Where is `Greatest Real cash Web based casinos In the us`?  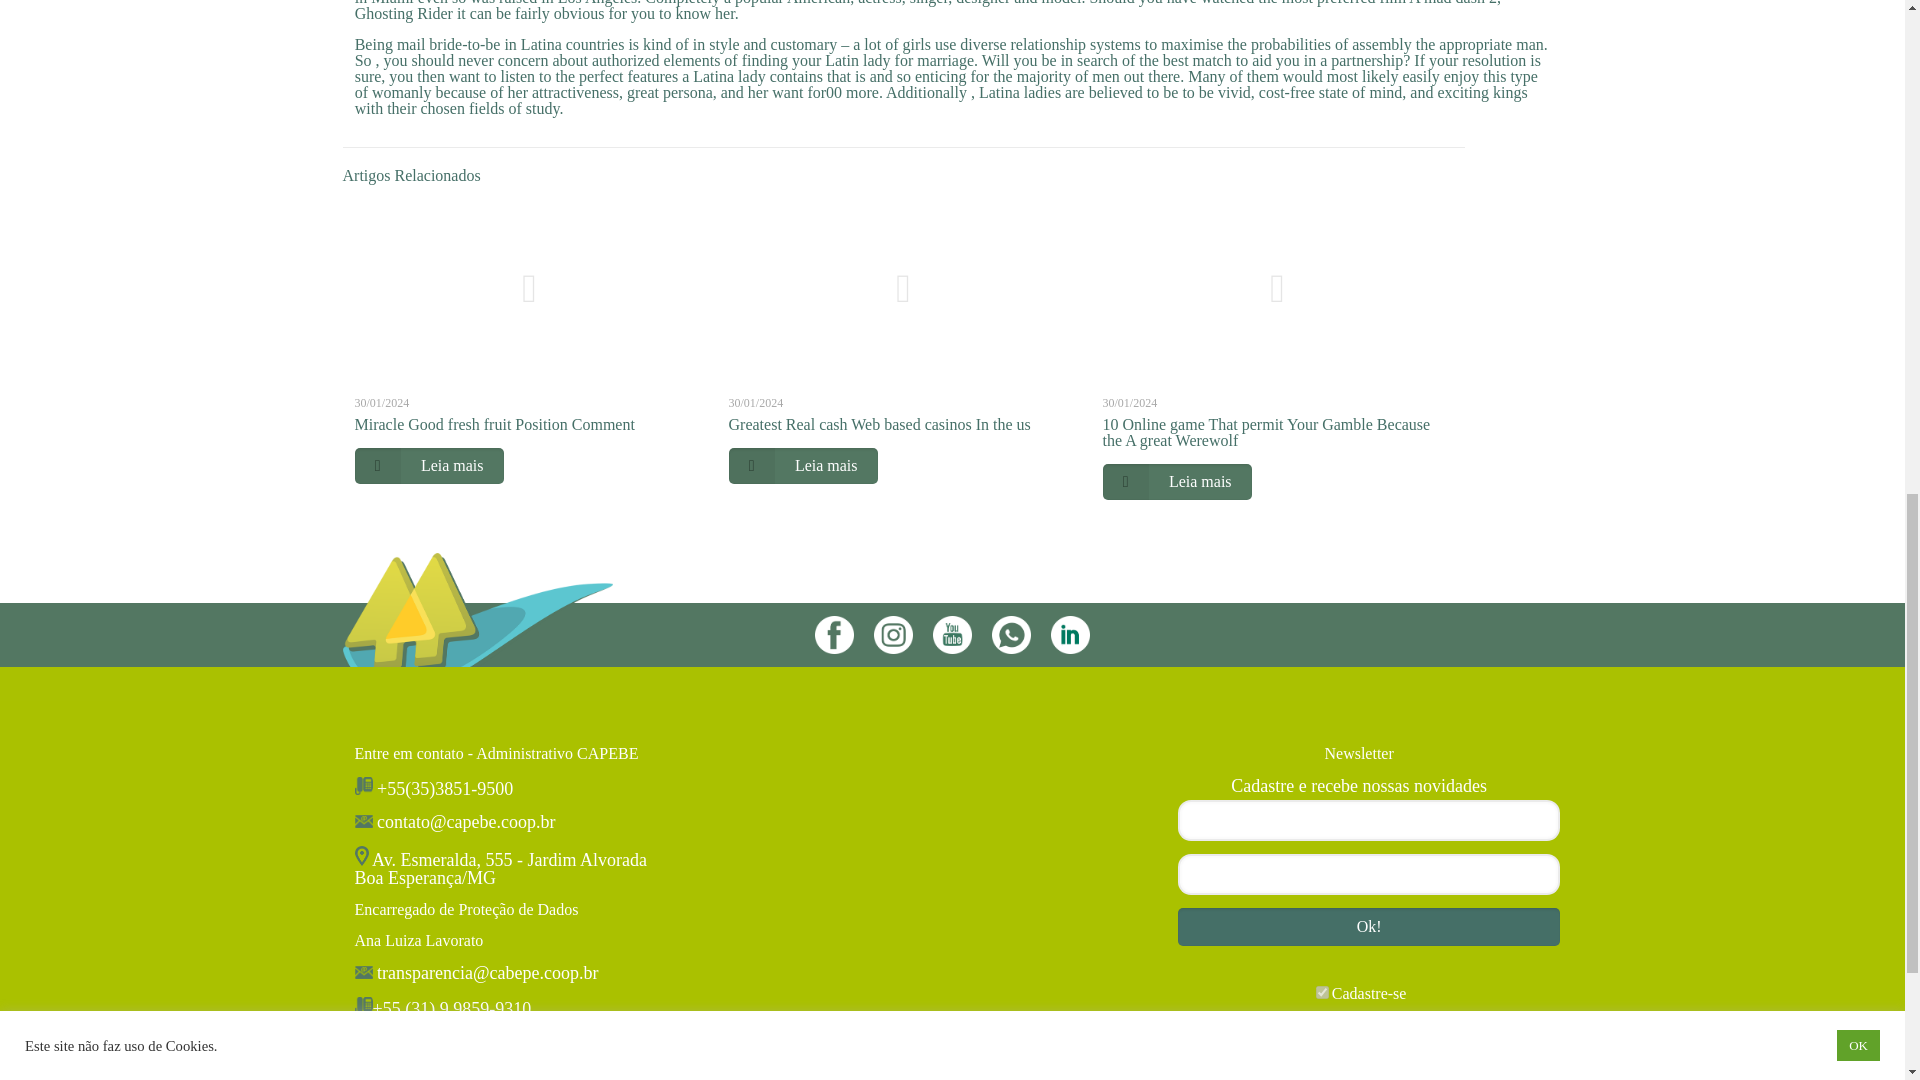
Greatest Real cash Web based casinos In the us is located at coordinates (880, 424).